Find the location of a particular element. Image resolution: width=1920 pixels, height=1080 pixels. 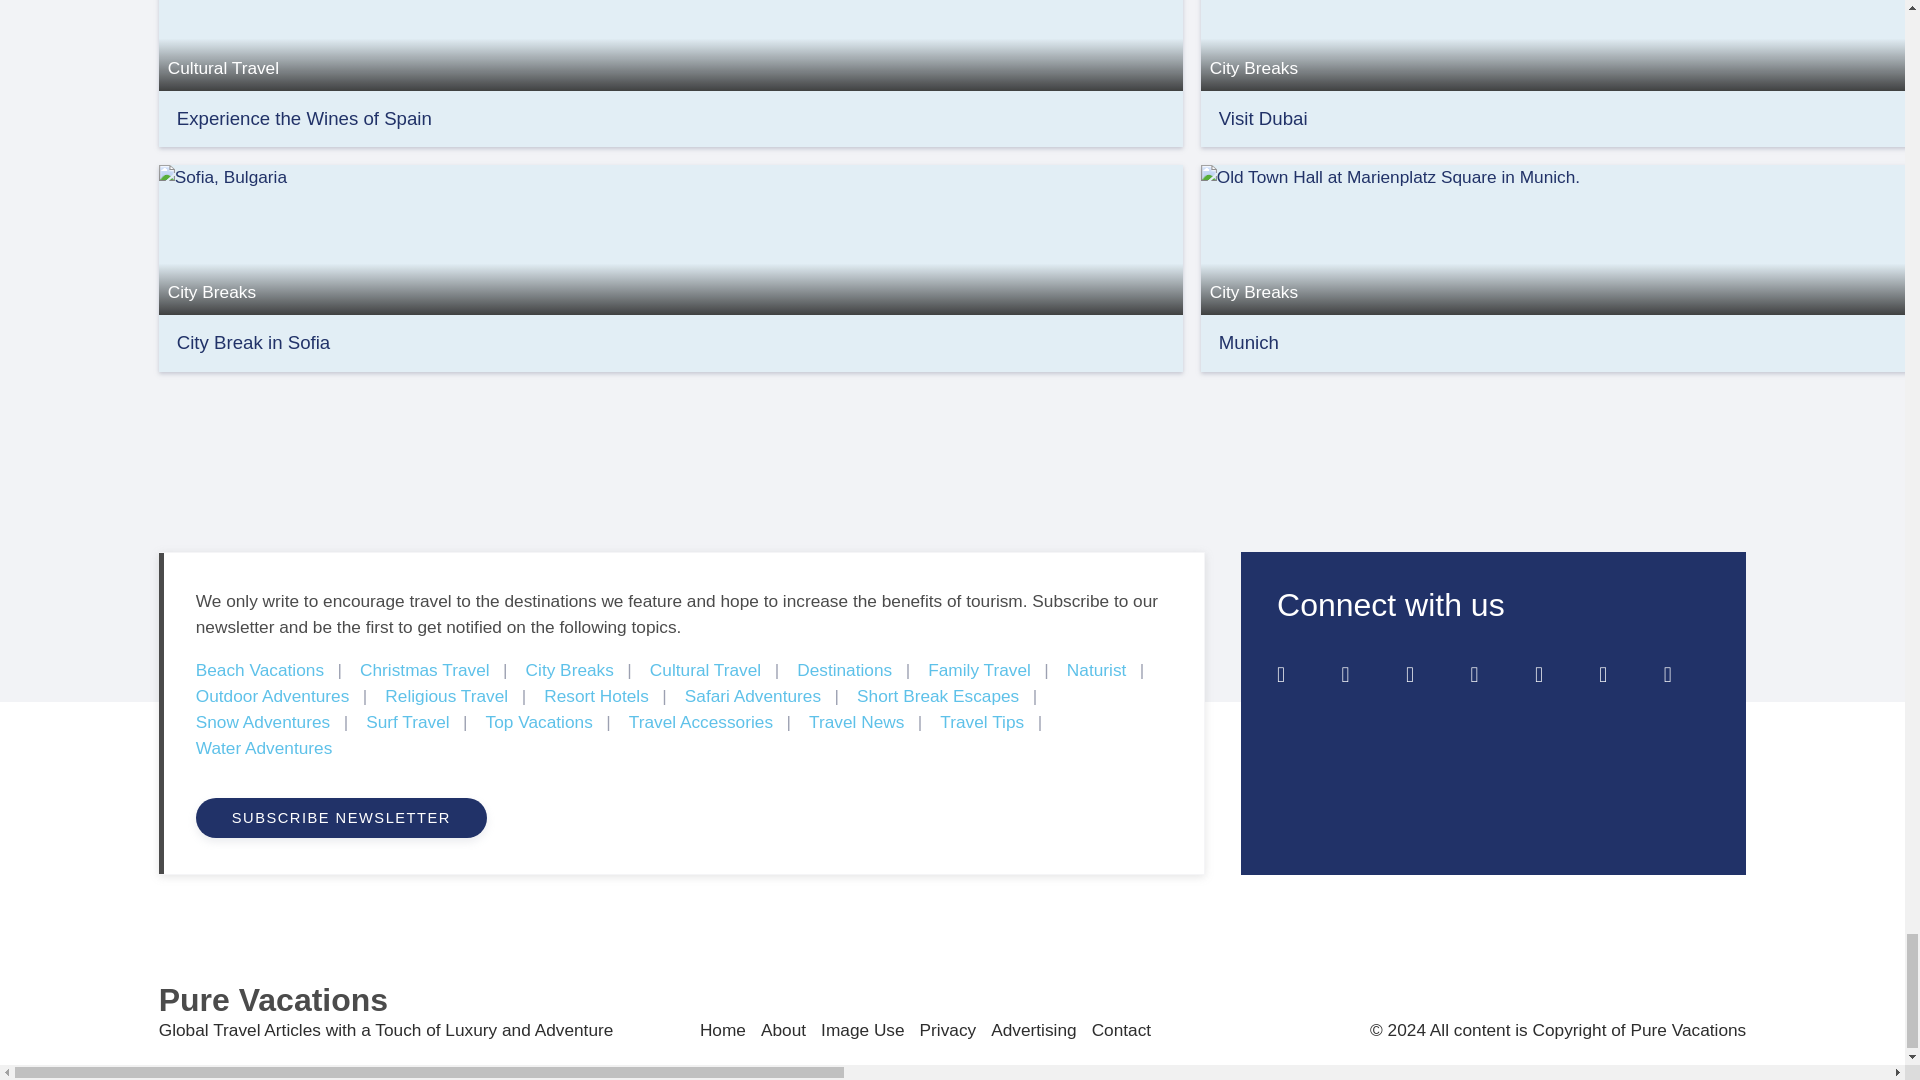

Munich is located at coordinates (1560, 238).